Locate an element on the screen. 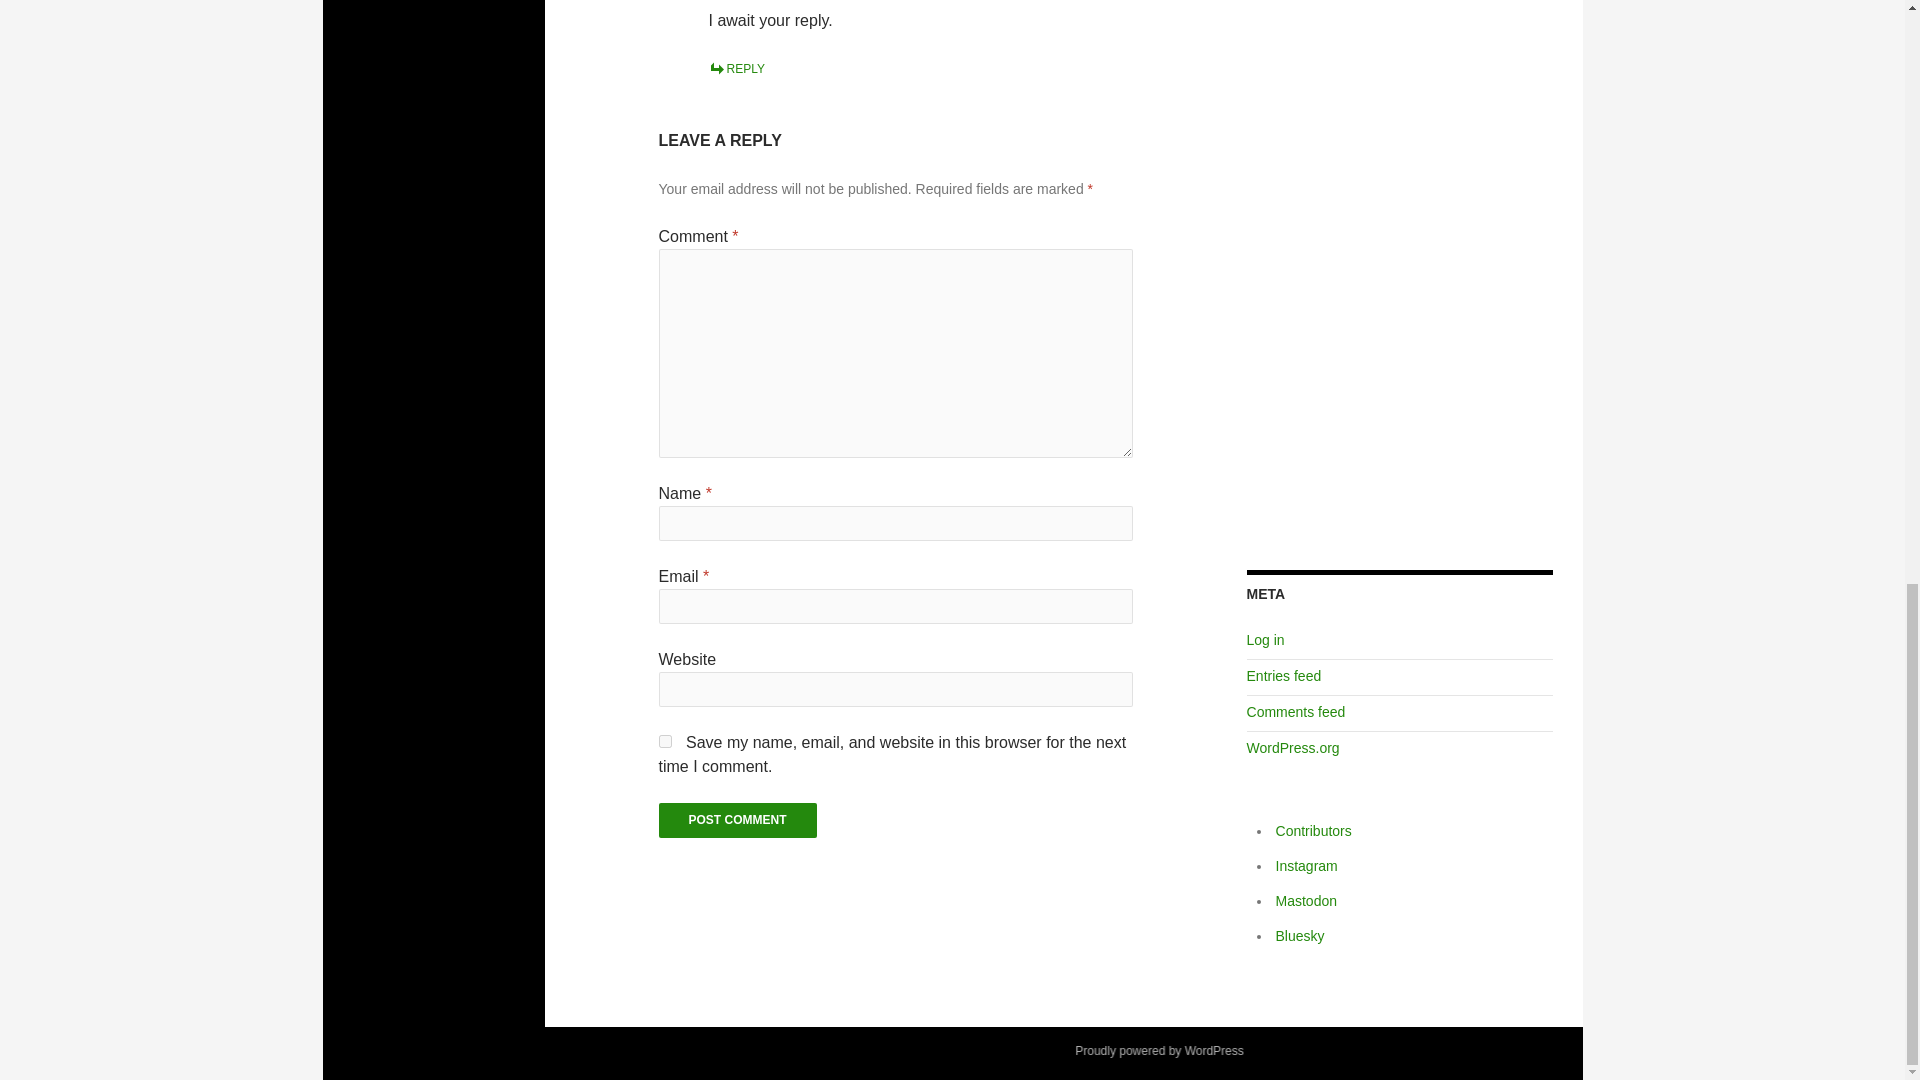  REPLY is located at coordinates (736, 68).